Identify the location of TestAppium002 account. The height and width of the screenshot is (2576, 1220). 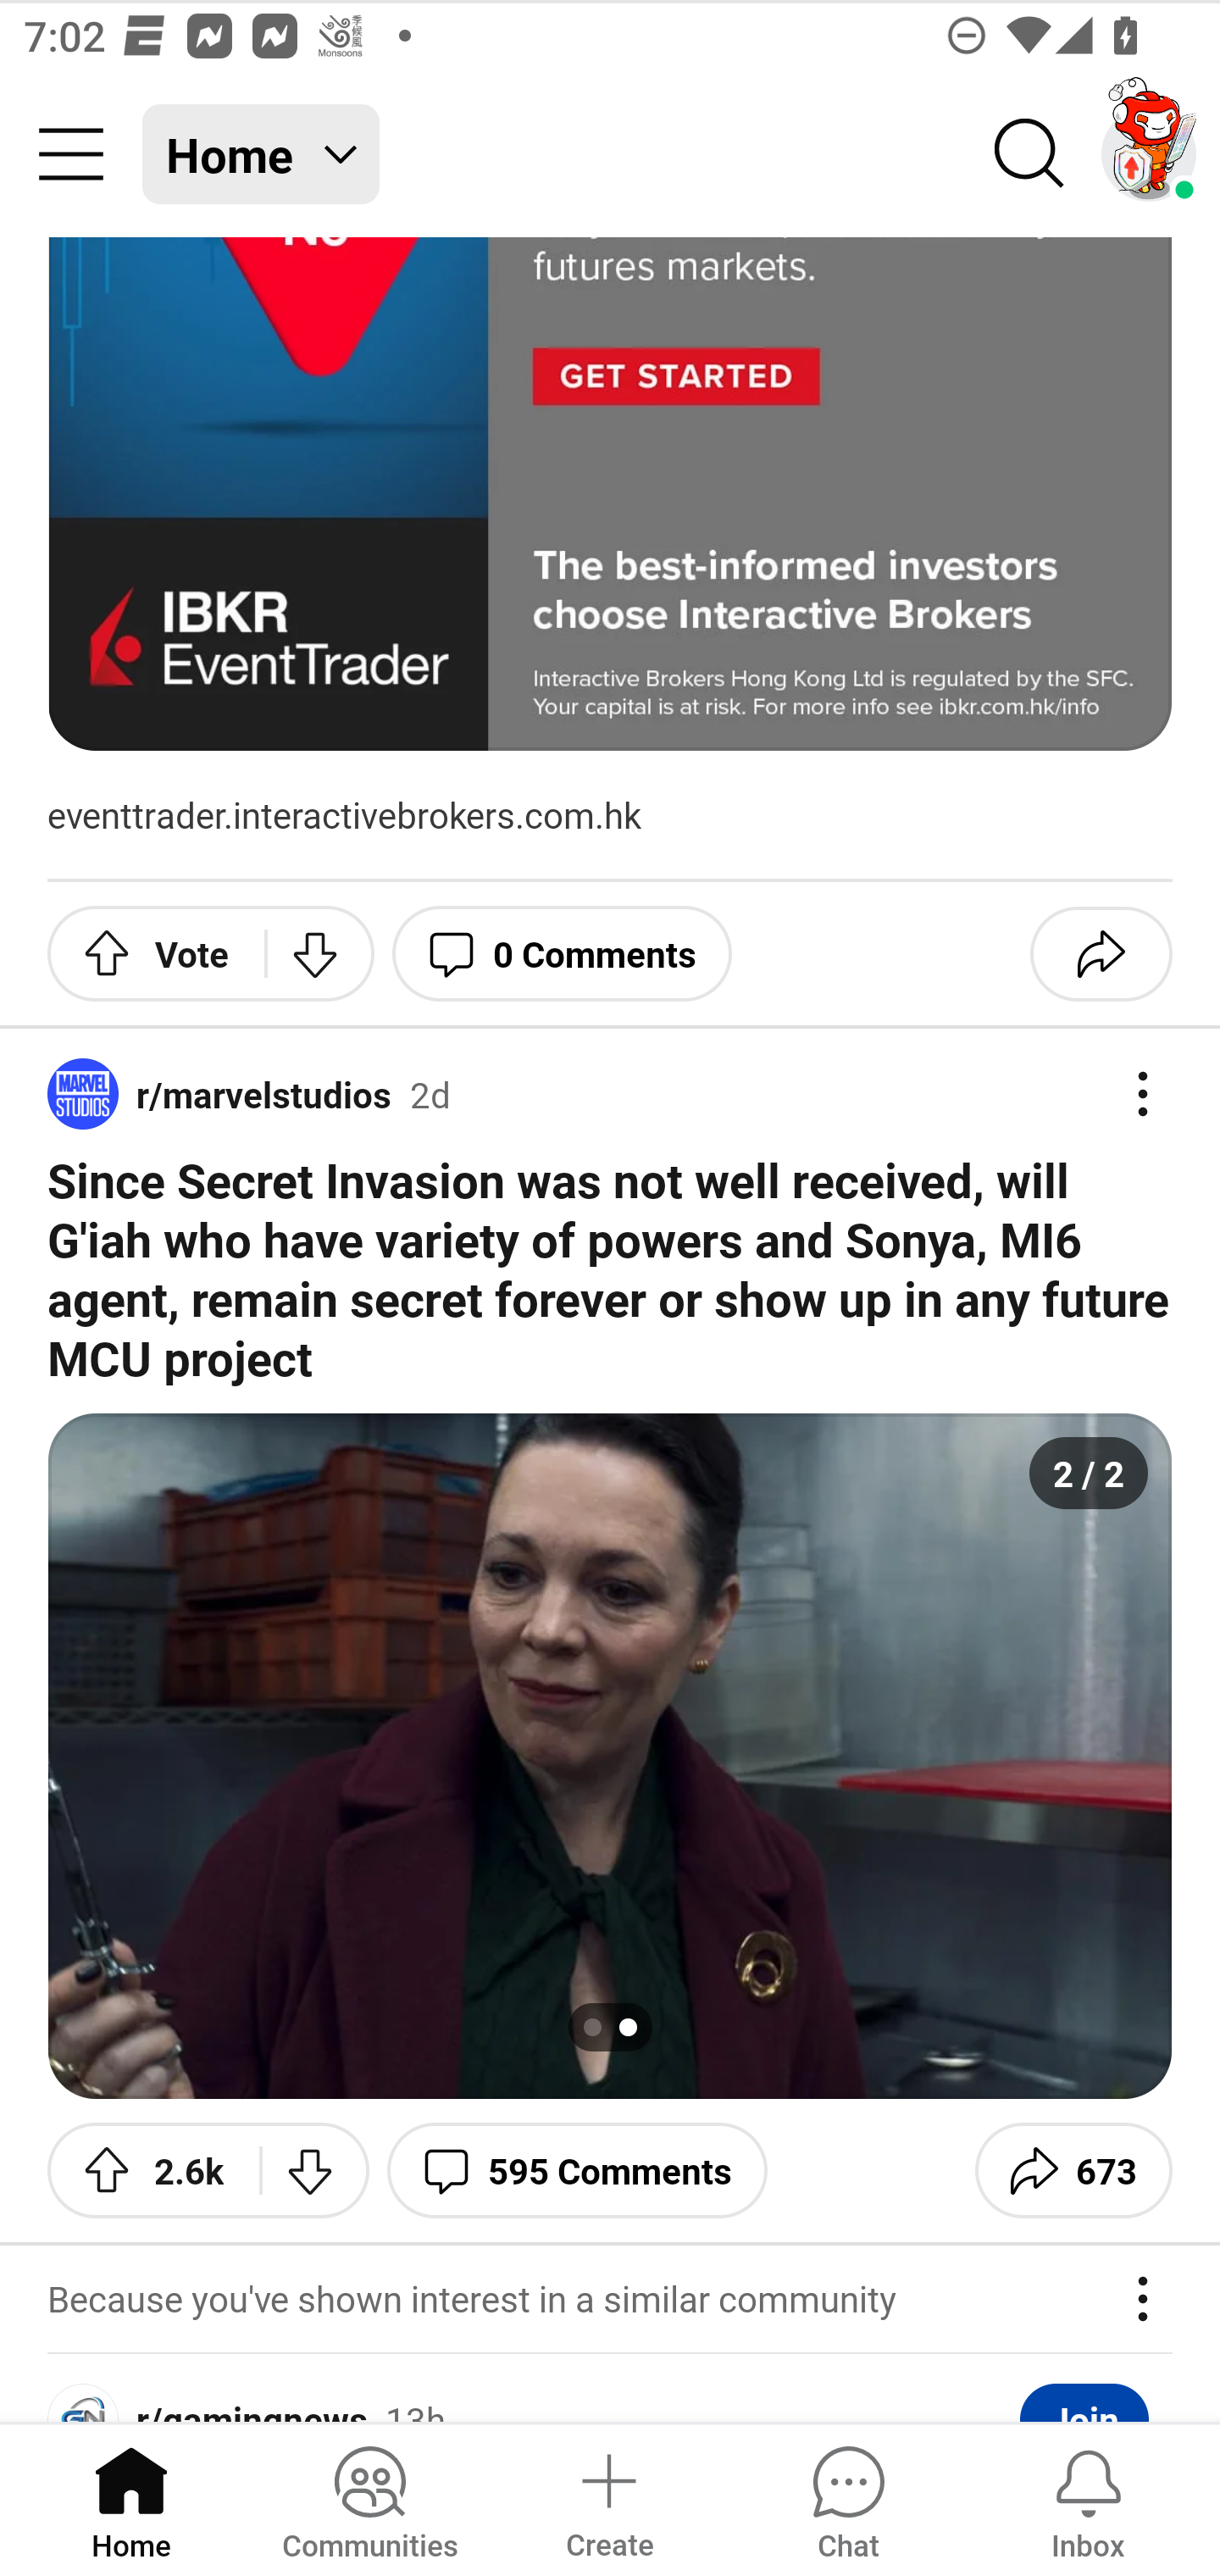
(1149, 154).